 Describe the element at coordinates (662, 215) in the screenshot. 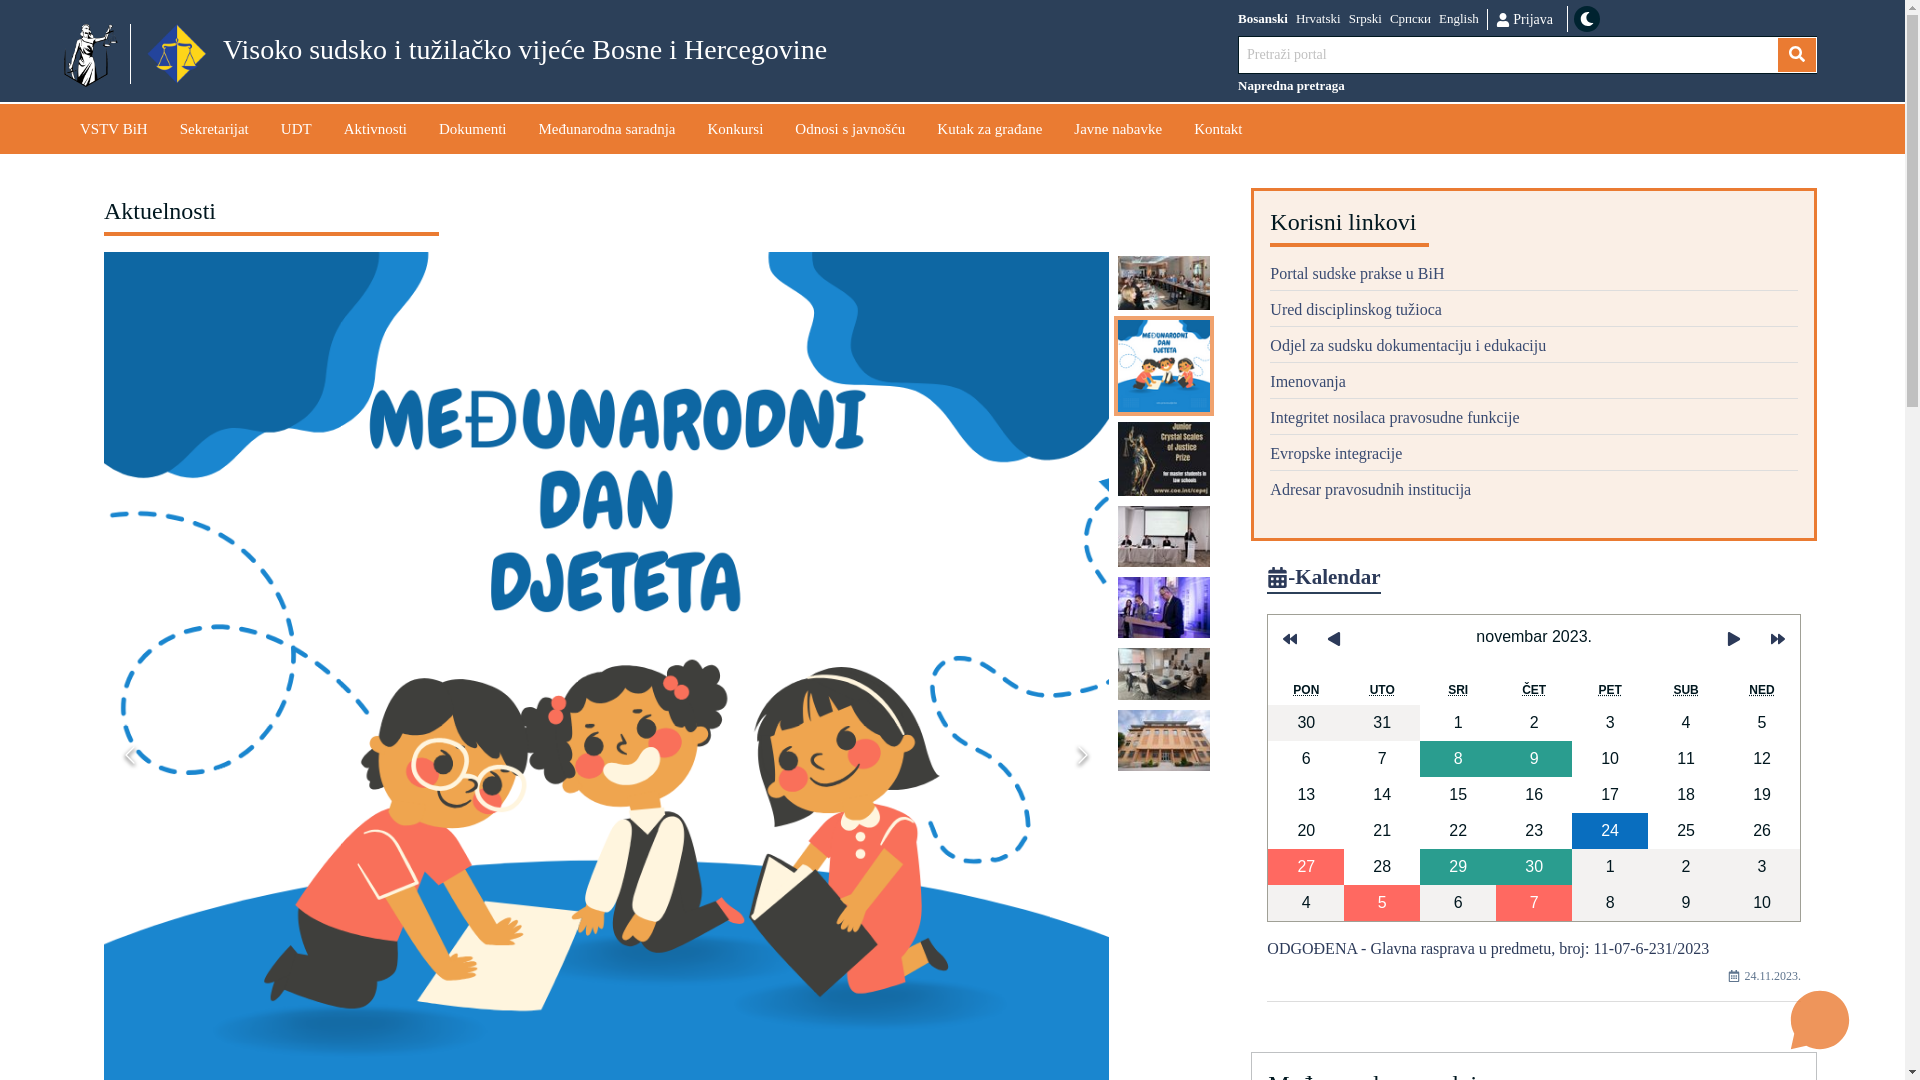

I see `Aktuelnosti` at that location.